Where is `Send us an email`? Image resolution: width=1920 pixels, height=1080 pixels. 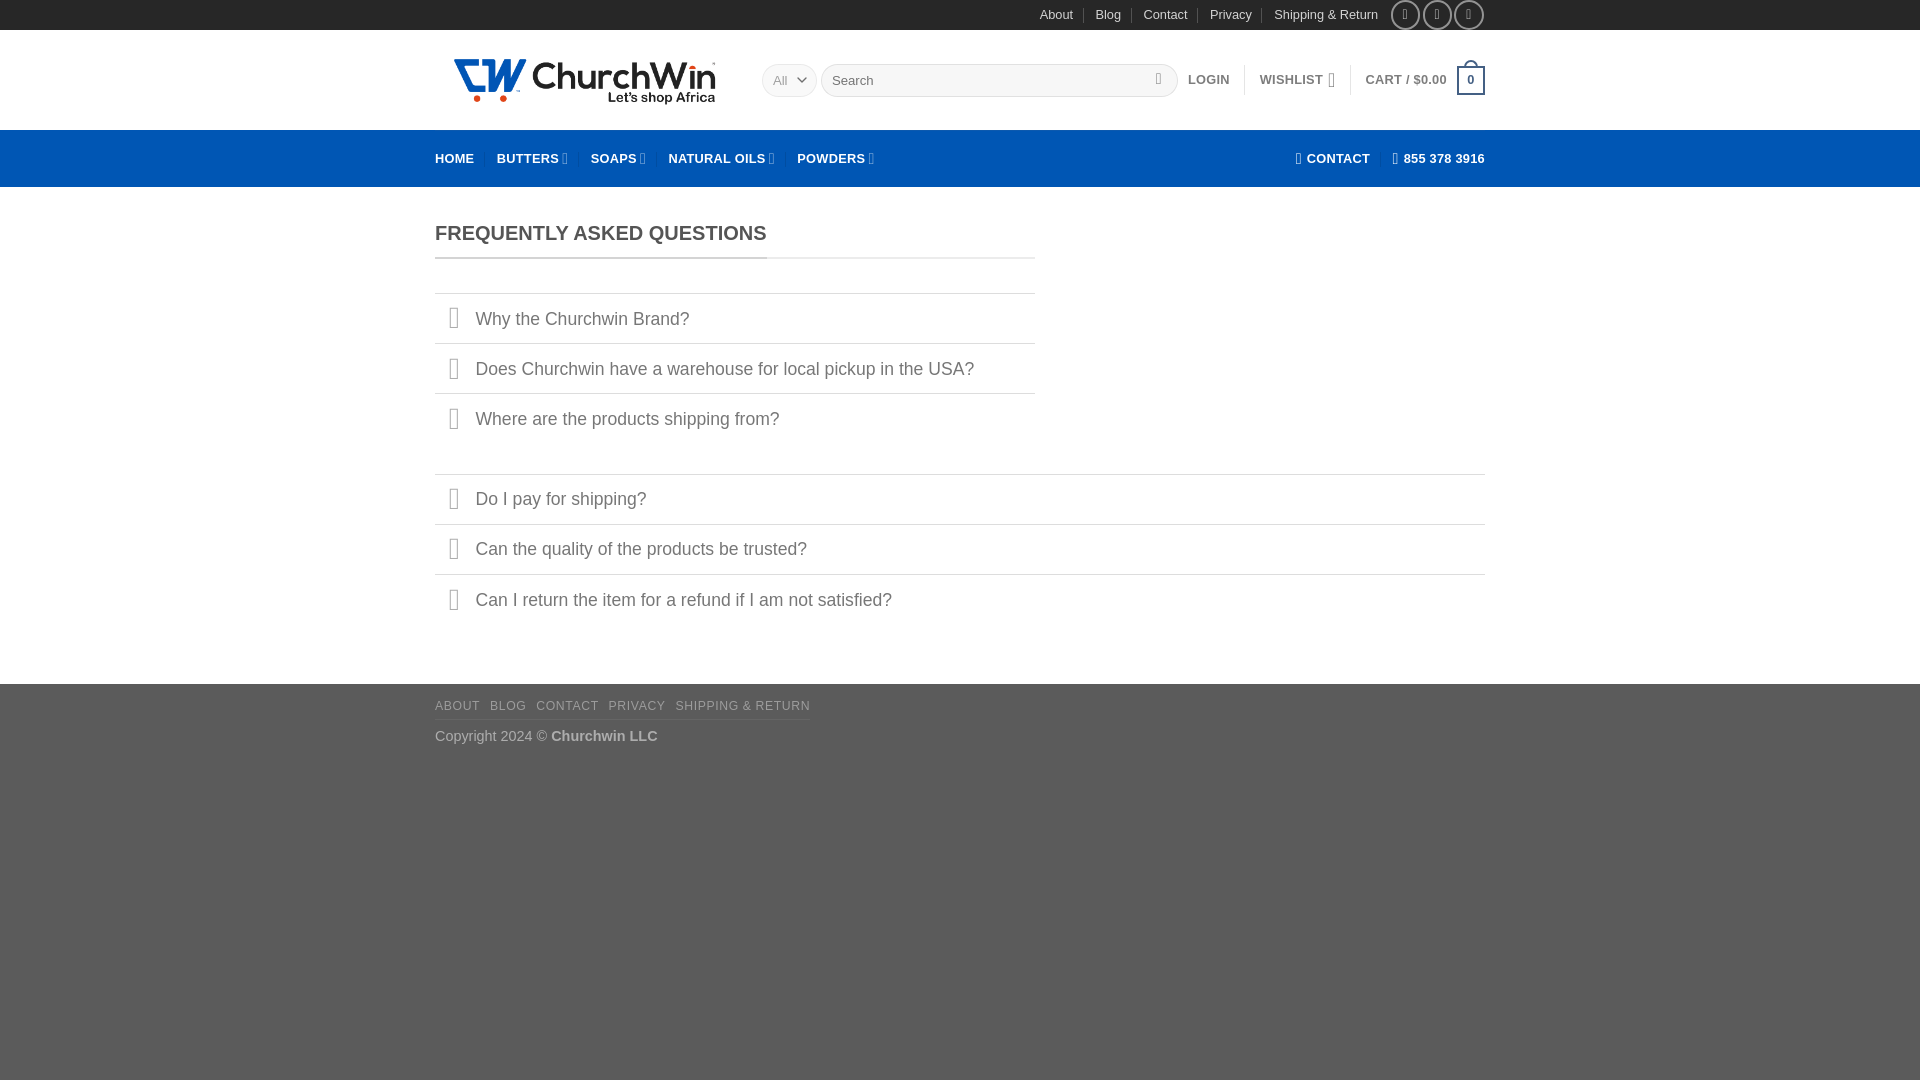 Send us an email is located at coordinates (1468, 14).